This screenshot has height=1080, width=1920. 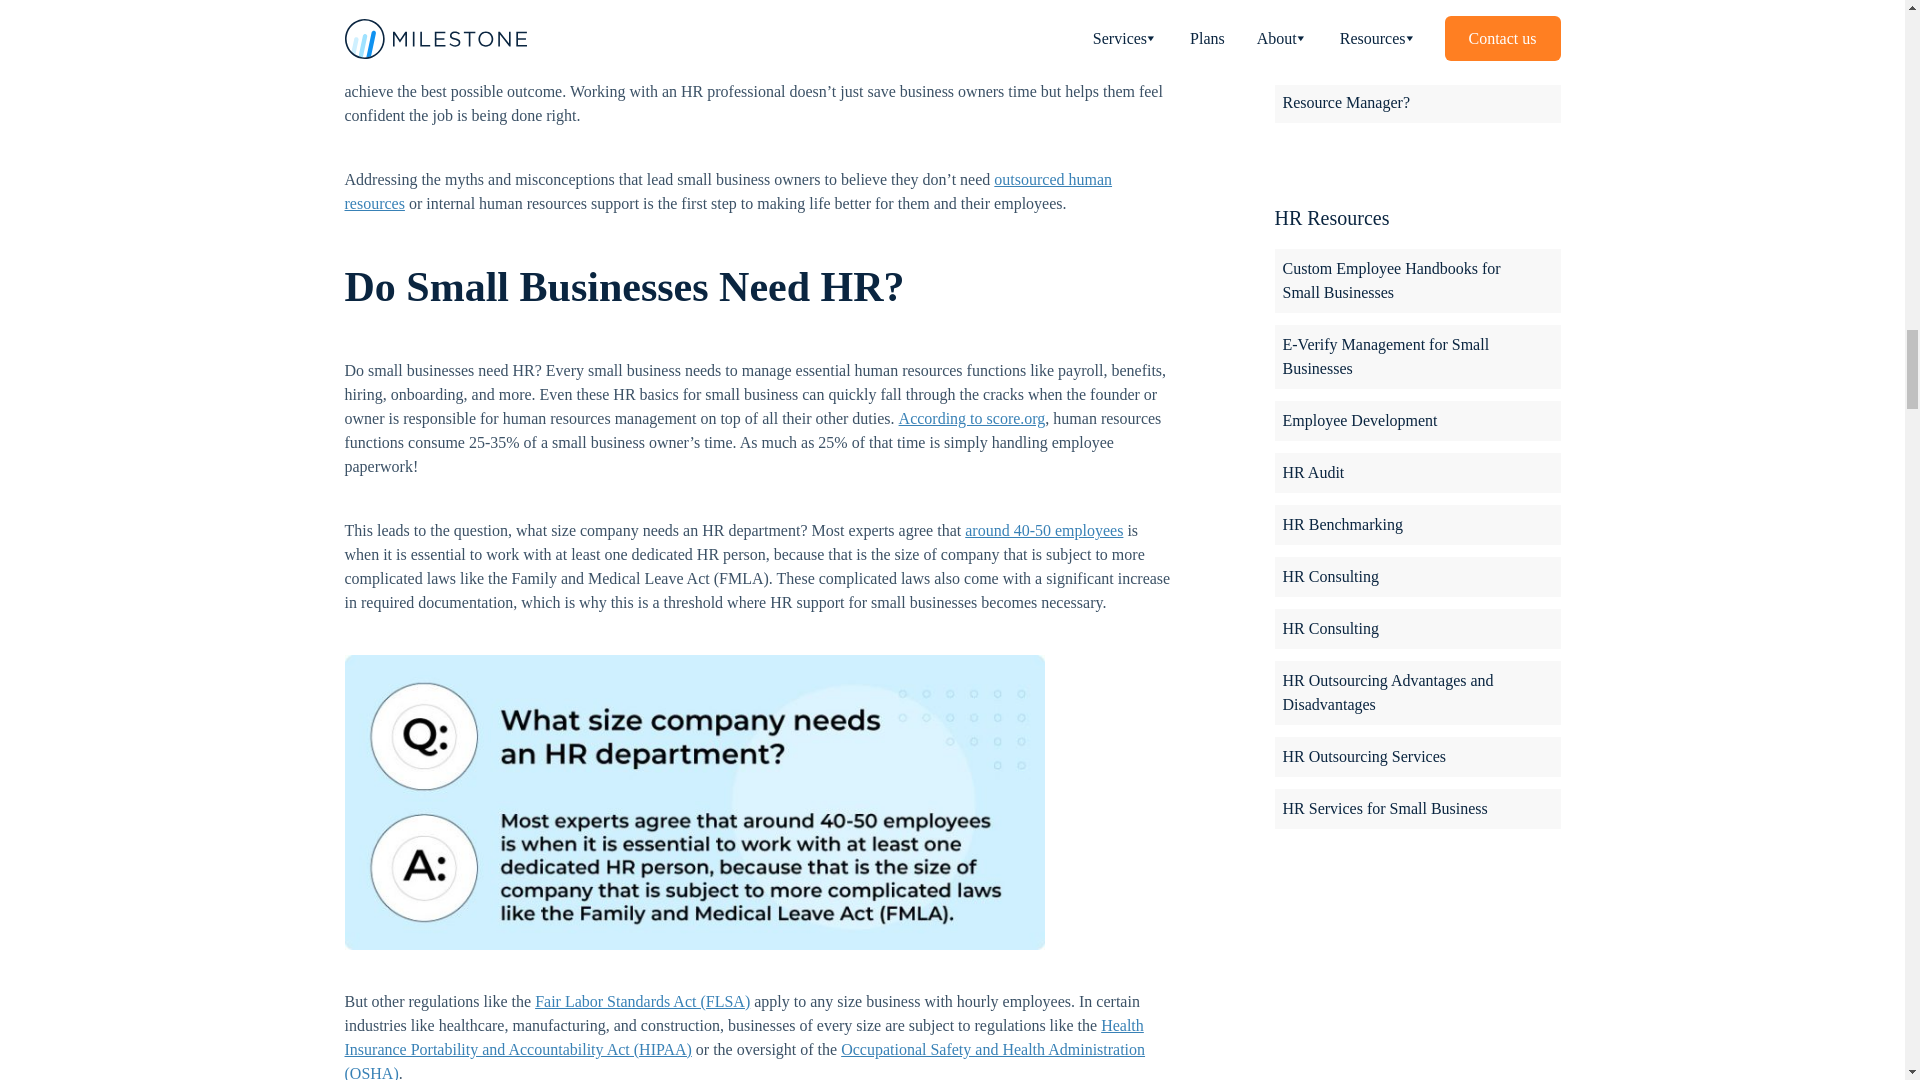 I want to click on Custom Employee Handbooks for Small Businesses, so click(x=1416, y=281).